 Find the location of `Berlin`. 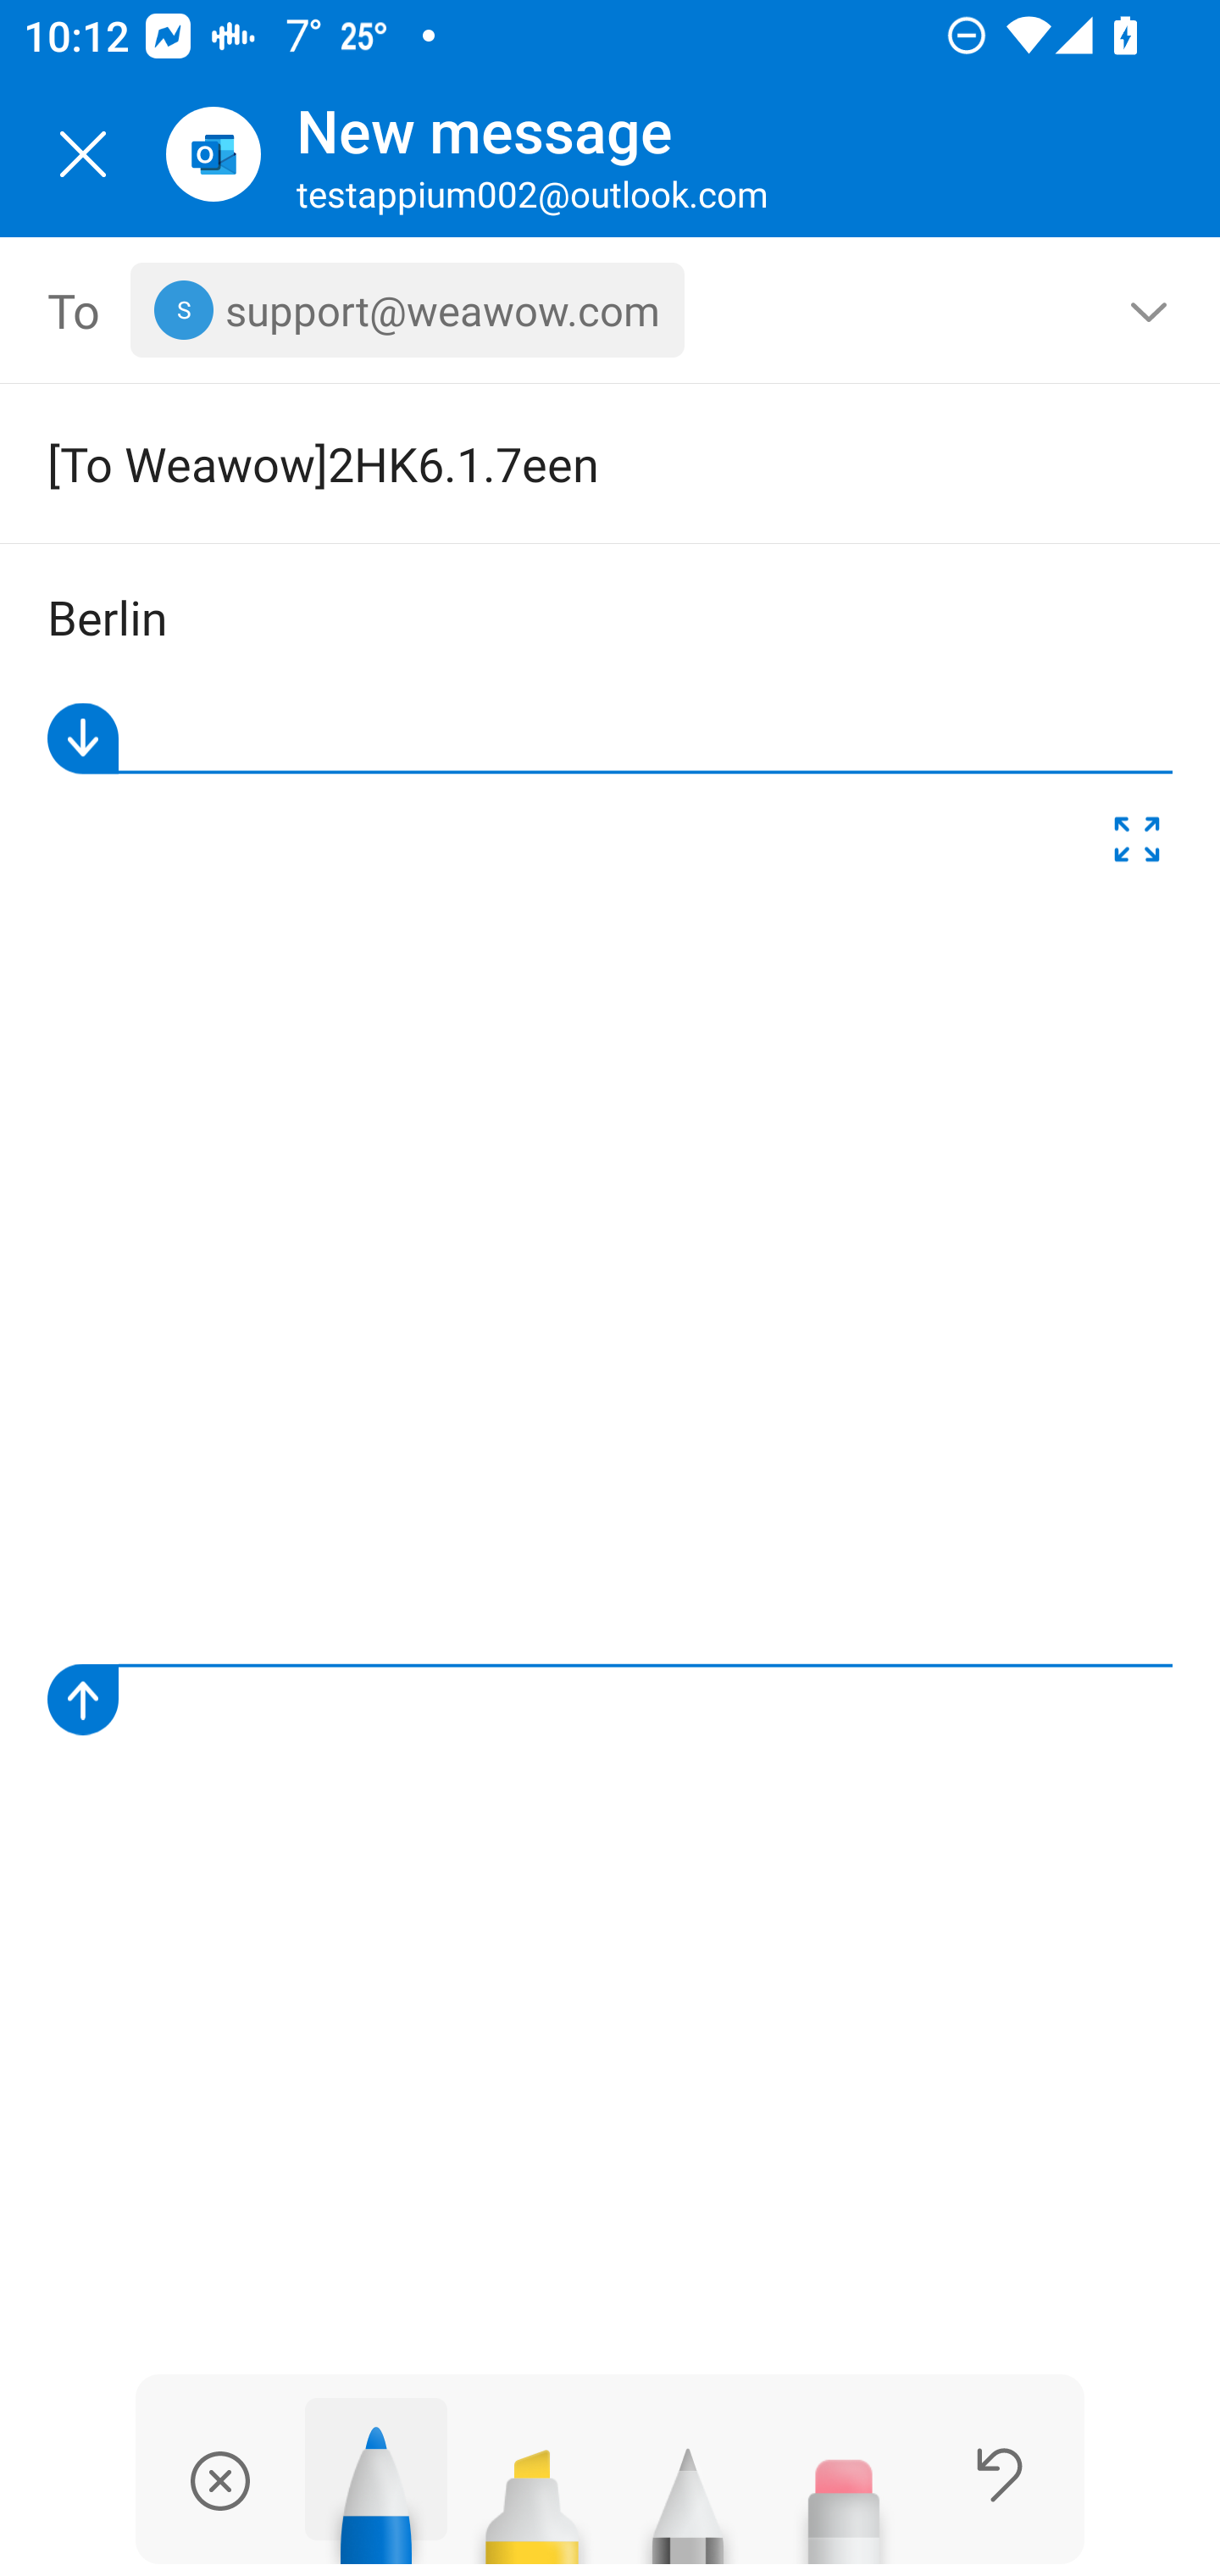

Berlin is located at coordinates (612, 619).